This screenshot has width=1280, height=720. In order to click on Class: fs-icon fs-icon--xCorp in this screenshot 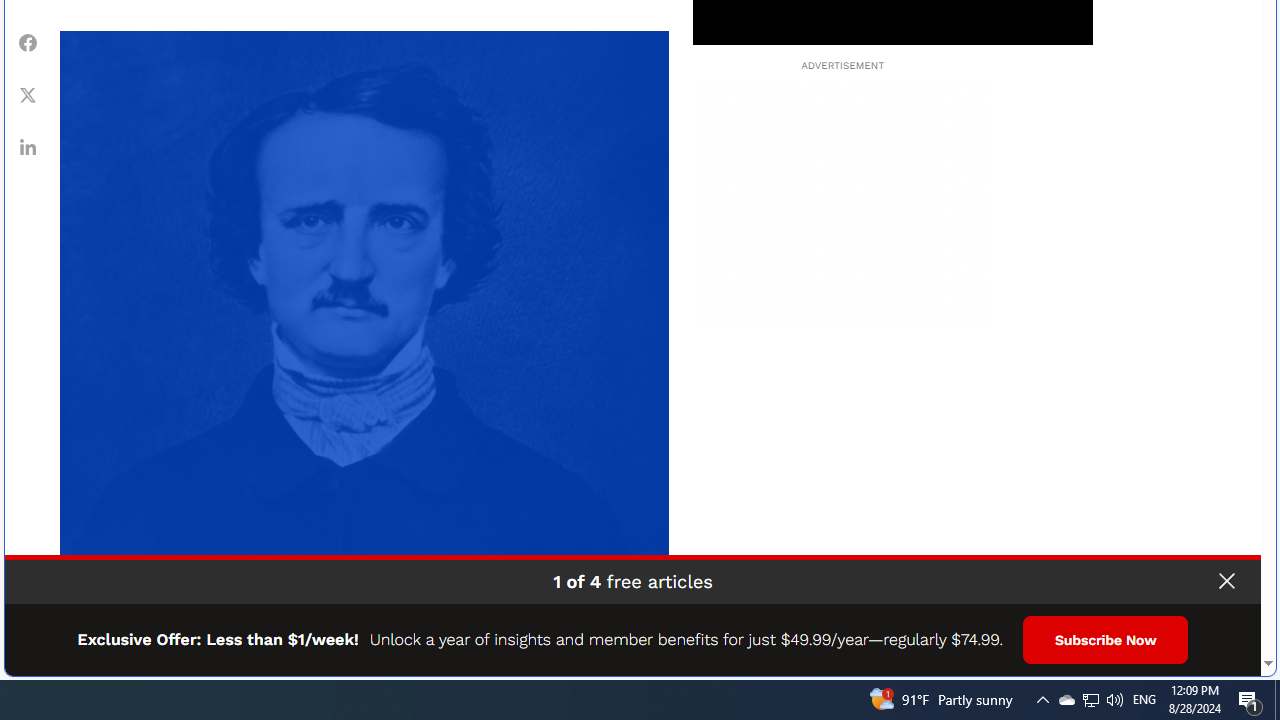, I will do `click(28, 95)`.